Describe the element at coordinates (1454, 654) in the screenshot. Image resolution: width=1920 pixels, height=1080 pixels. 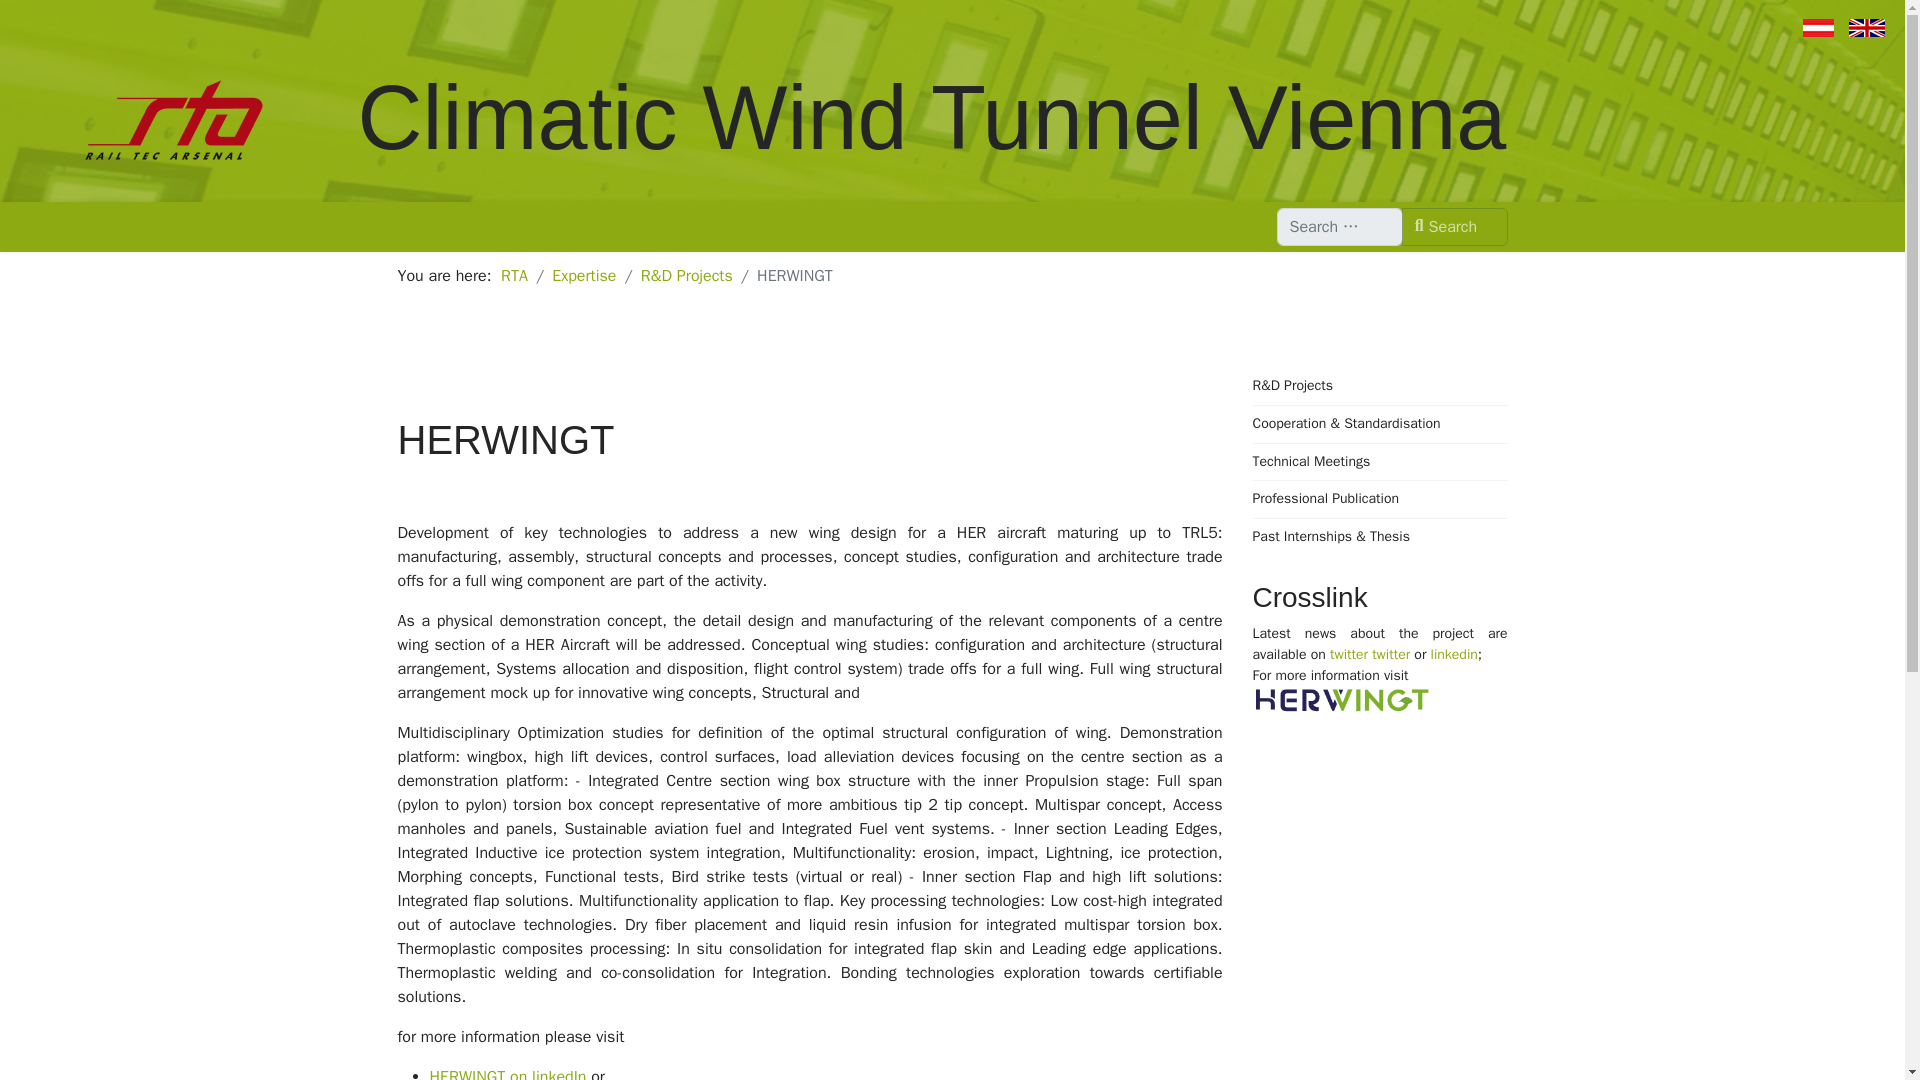
I see `linkedin` at that location.